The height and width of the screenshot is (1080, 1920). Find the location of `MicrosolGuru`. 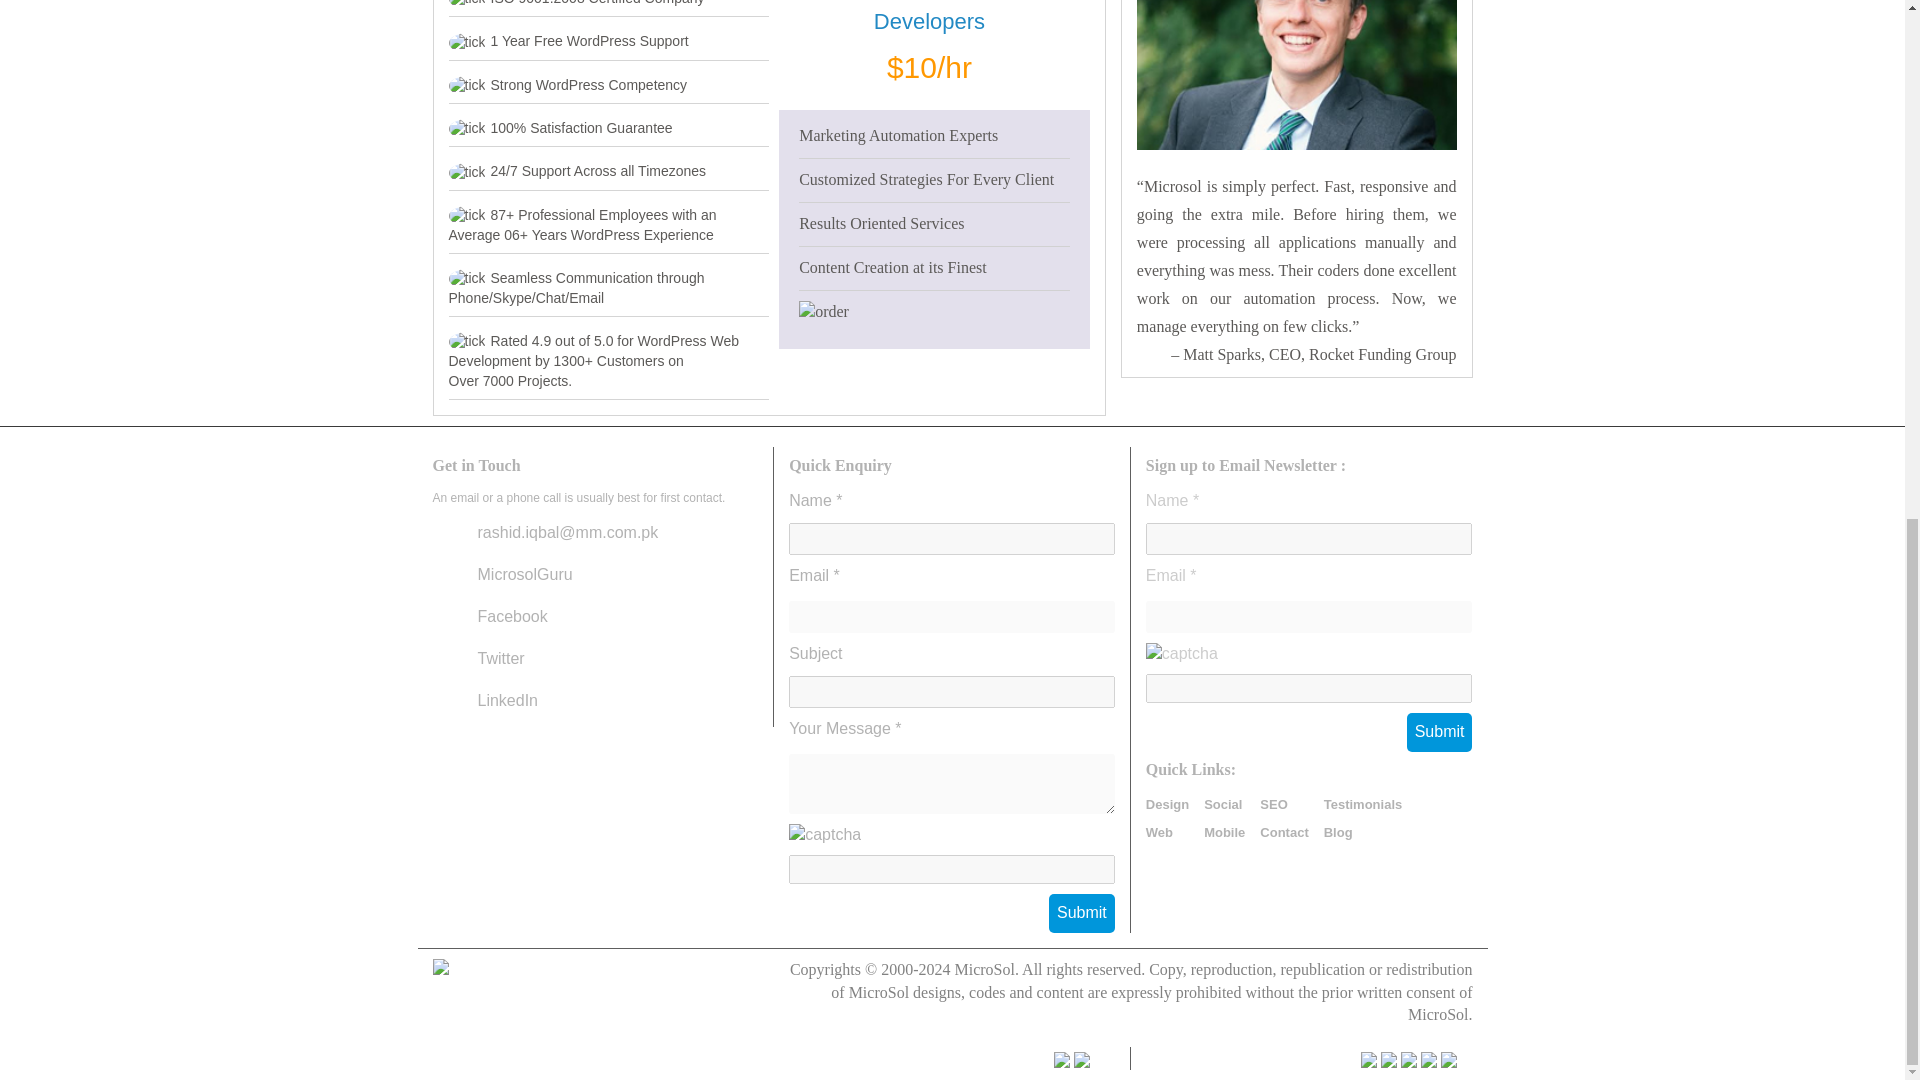

MicrosolGuru is located at coordinates (525, 574).